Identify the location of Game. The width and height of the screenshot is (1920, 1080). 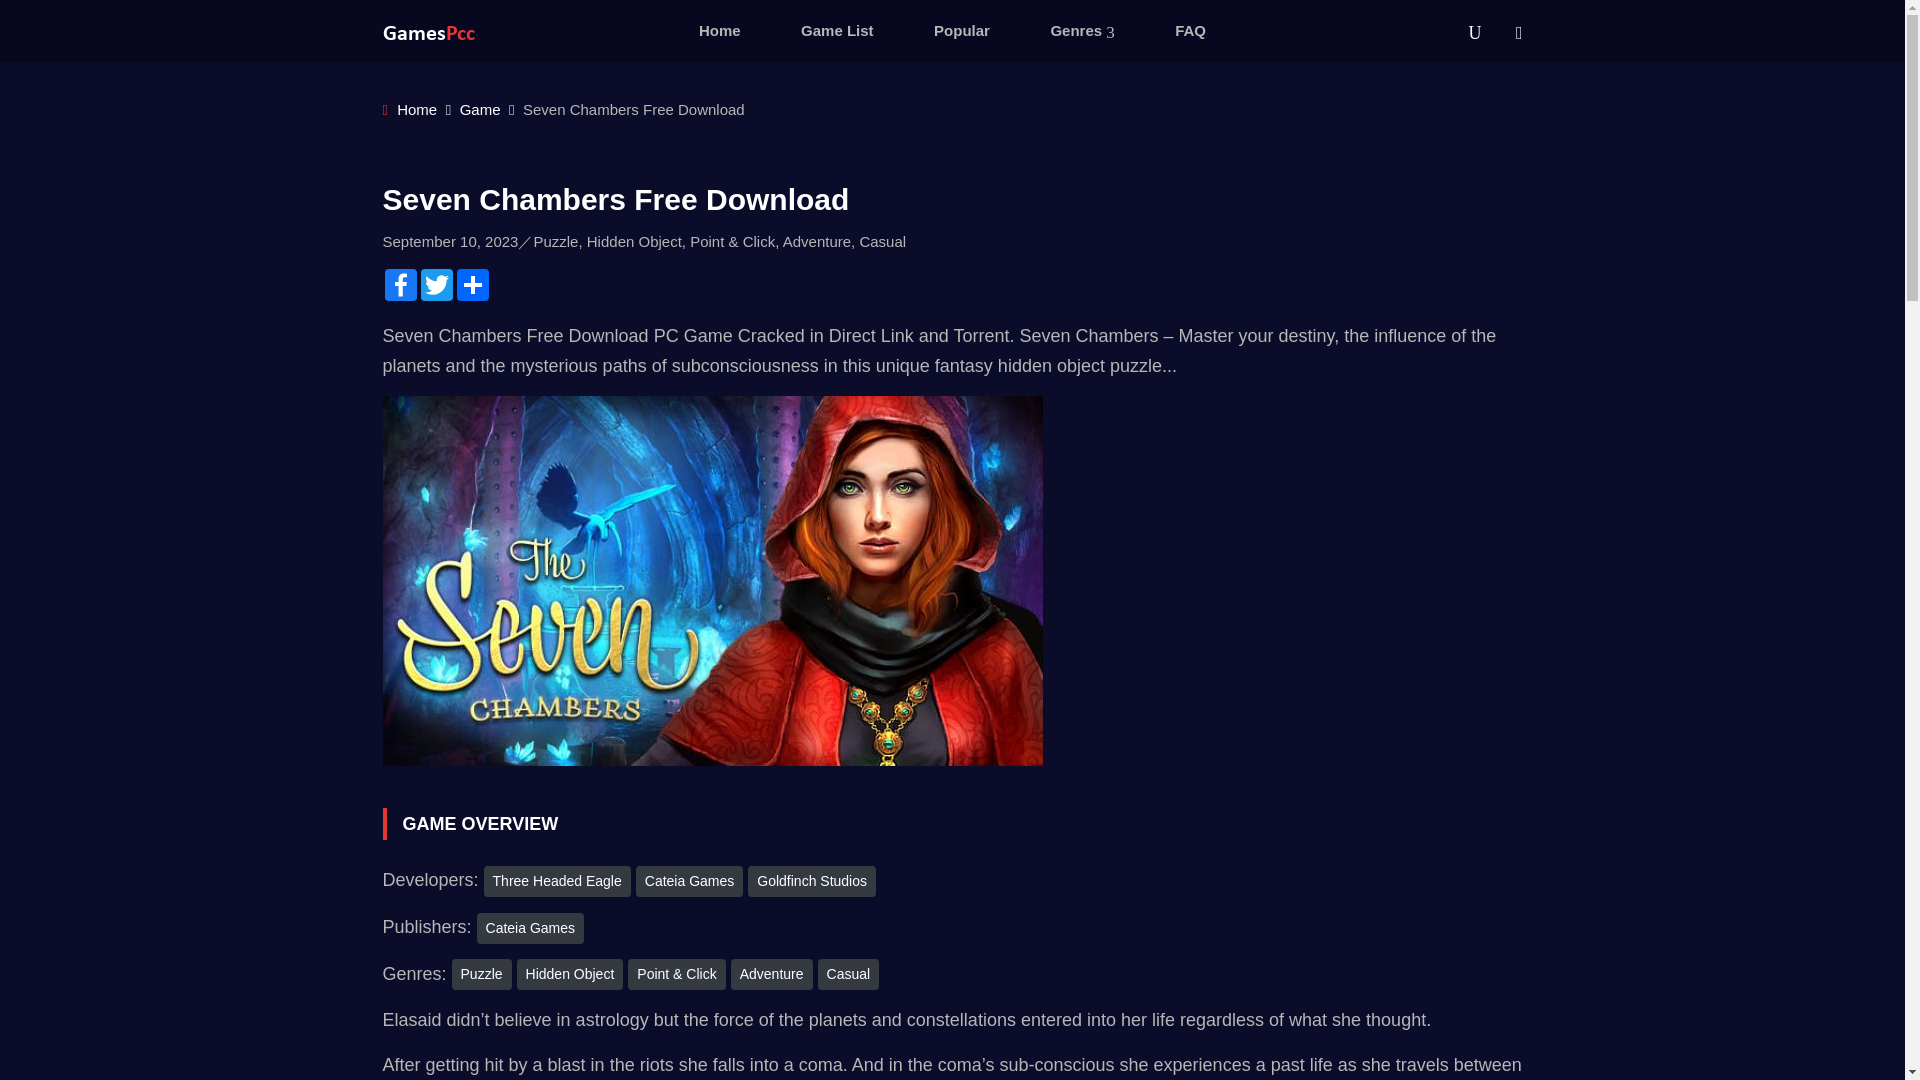
(480, 109).